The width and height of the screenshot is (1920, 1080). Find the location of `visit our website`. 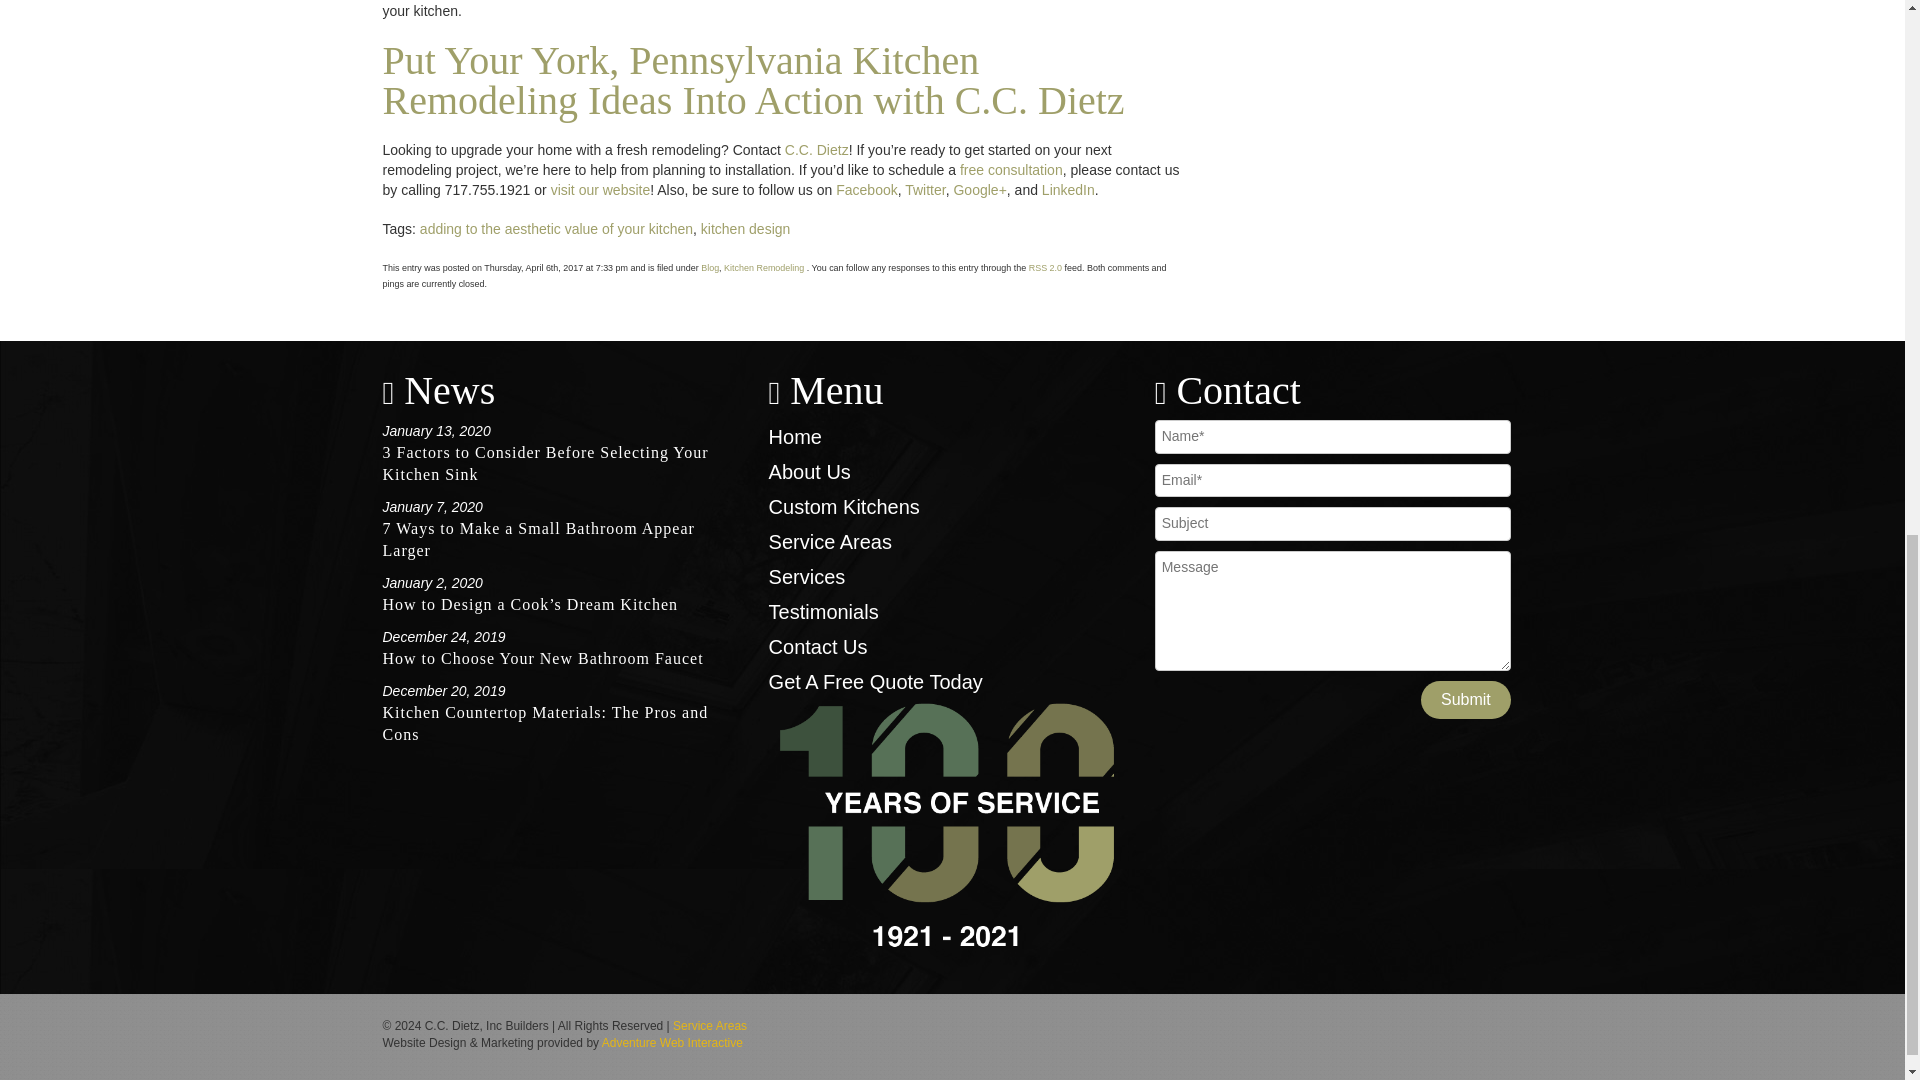

visit our website is located at coordinates (600, 190).